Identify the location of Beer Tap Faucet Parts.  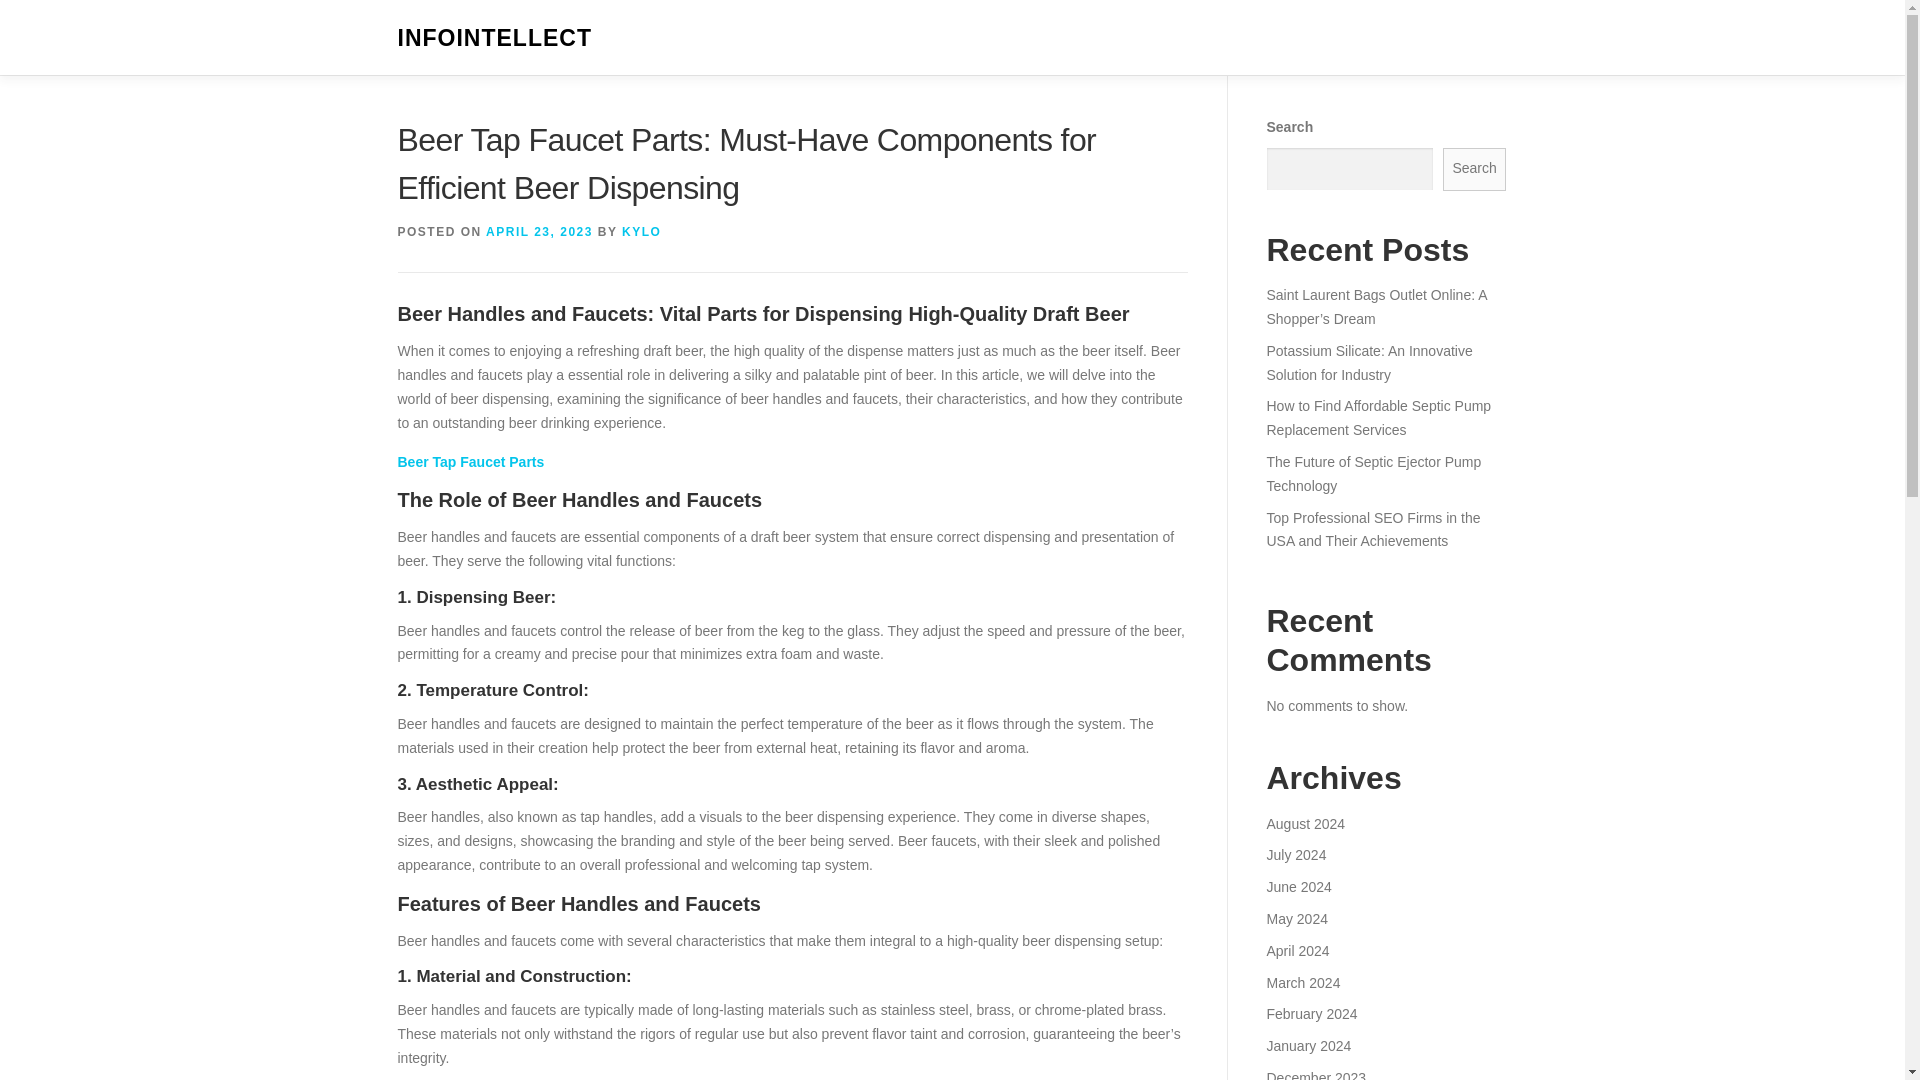
(471, 461).